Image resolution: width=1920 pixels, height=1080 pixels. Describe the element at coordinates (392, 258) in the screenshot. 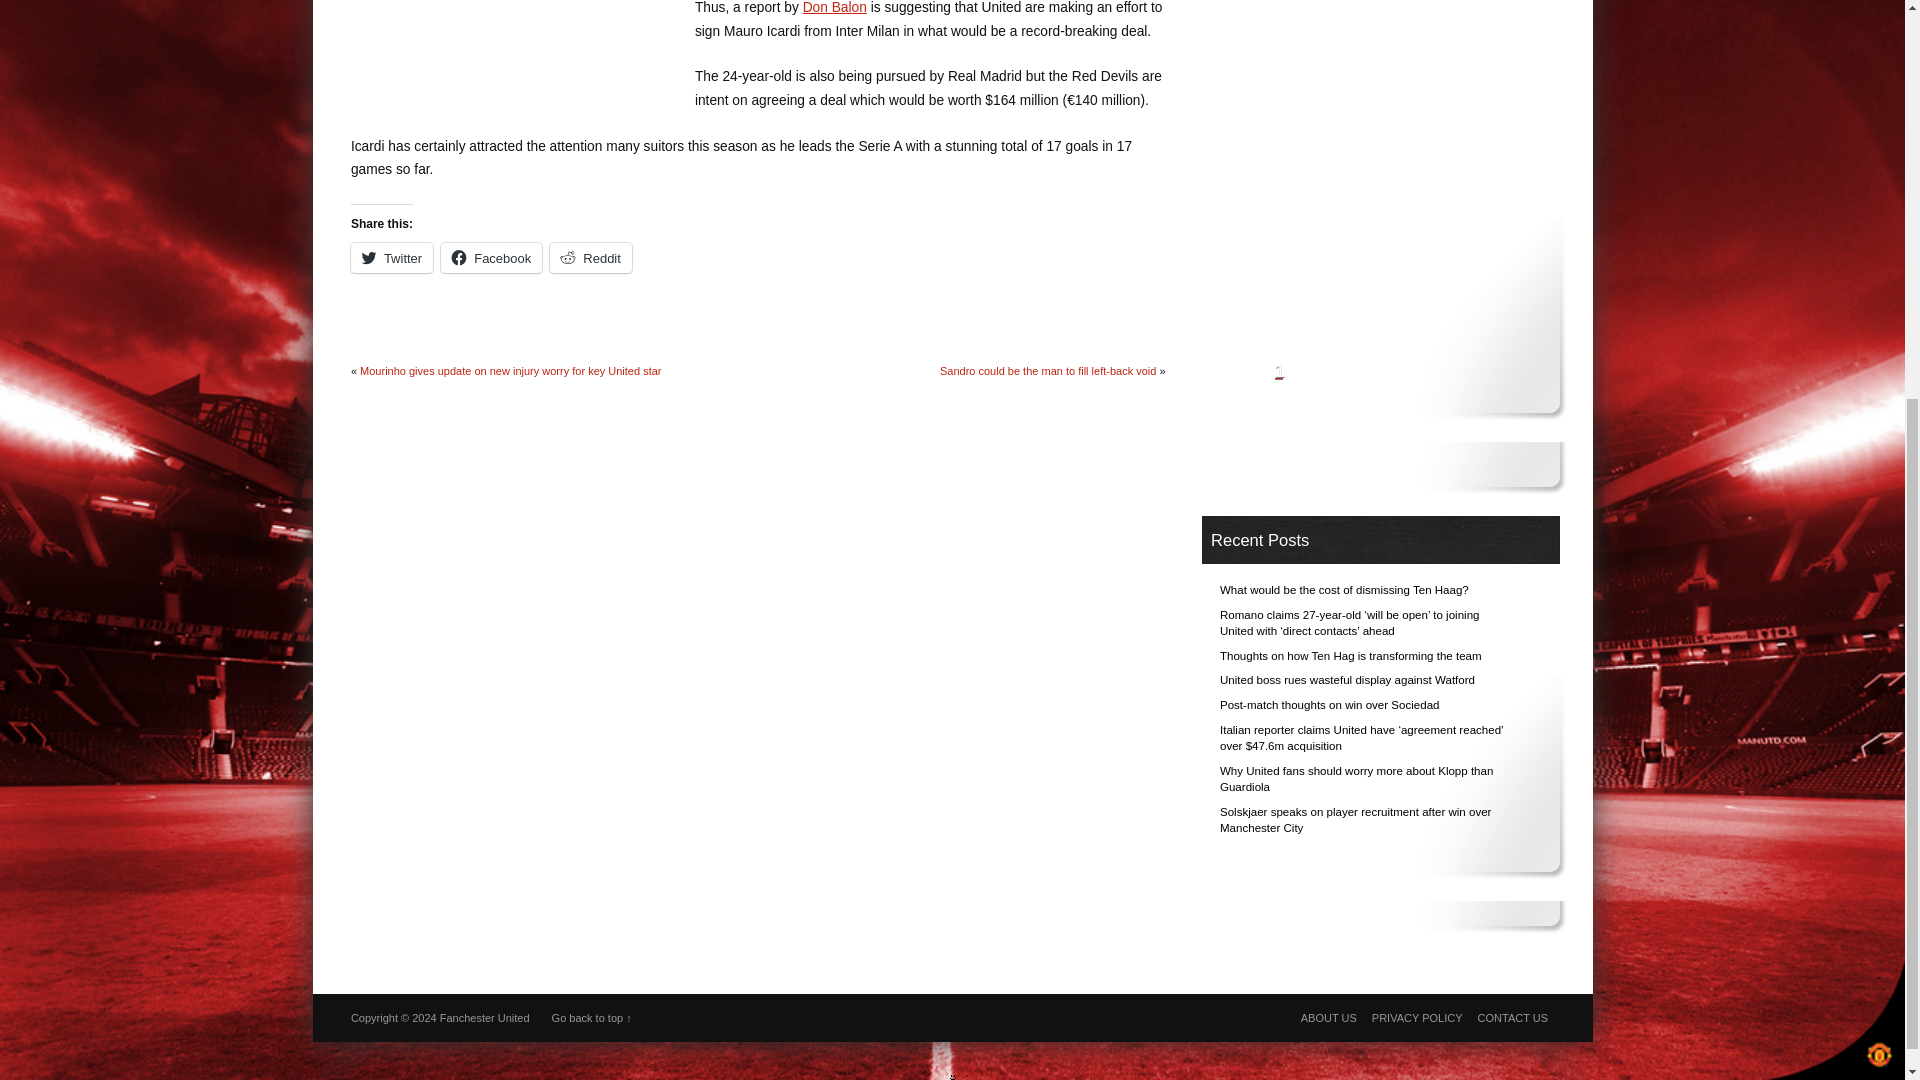

I see `Twitter` at that location.